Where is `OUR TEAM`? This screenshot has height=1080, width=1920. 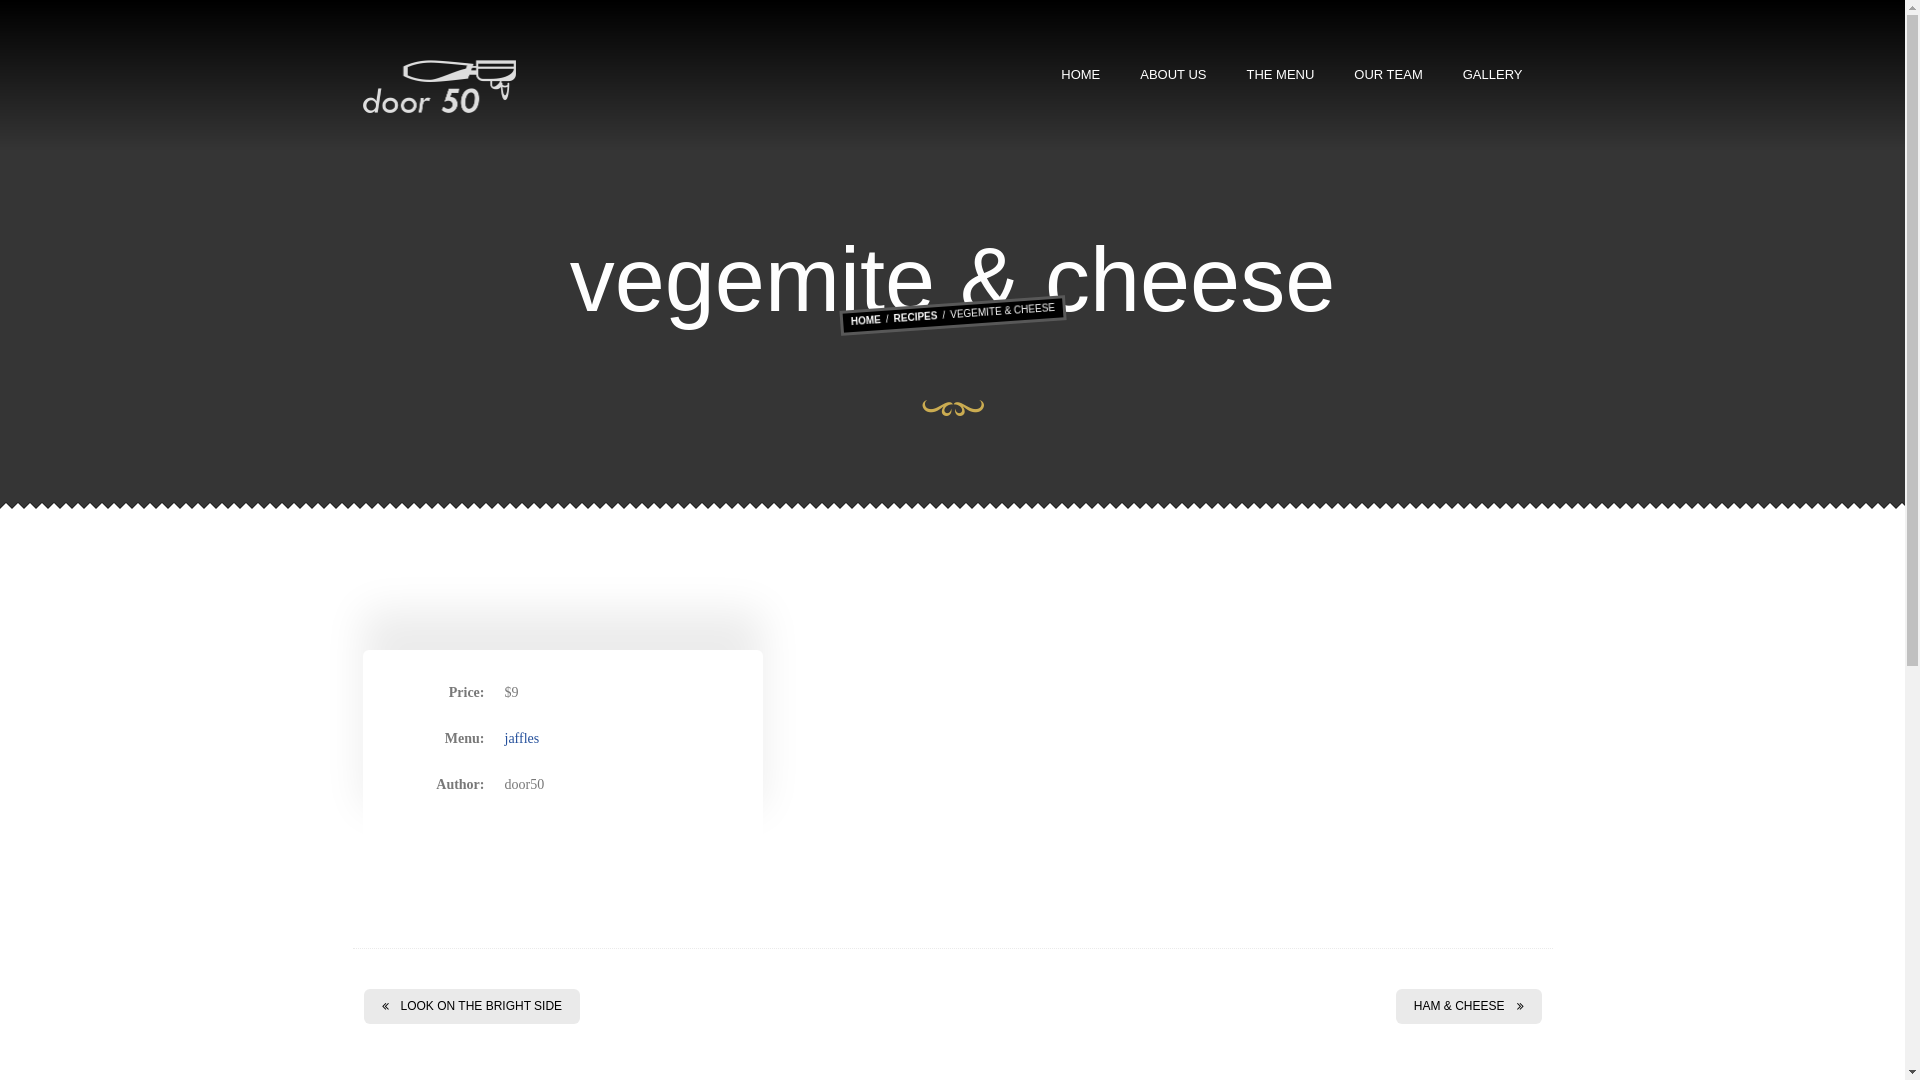
OUR TEAM is located at coordinates (1388, 75).